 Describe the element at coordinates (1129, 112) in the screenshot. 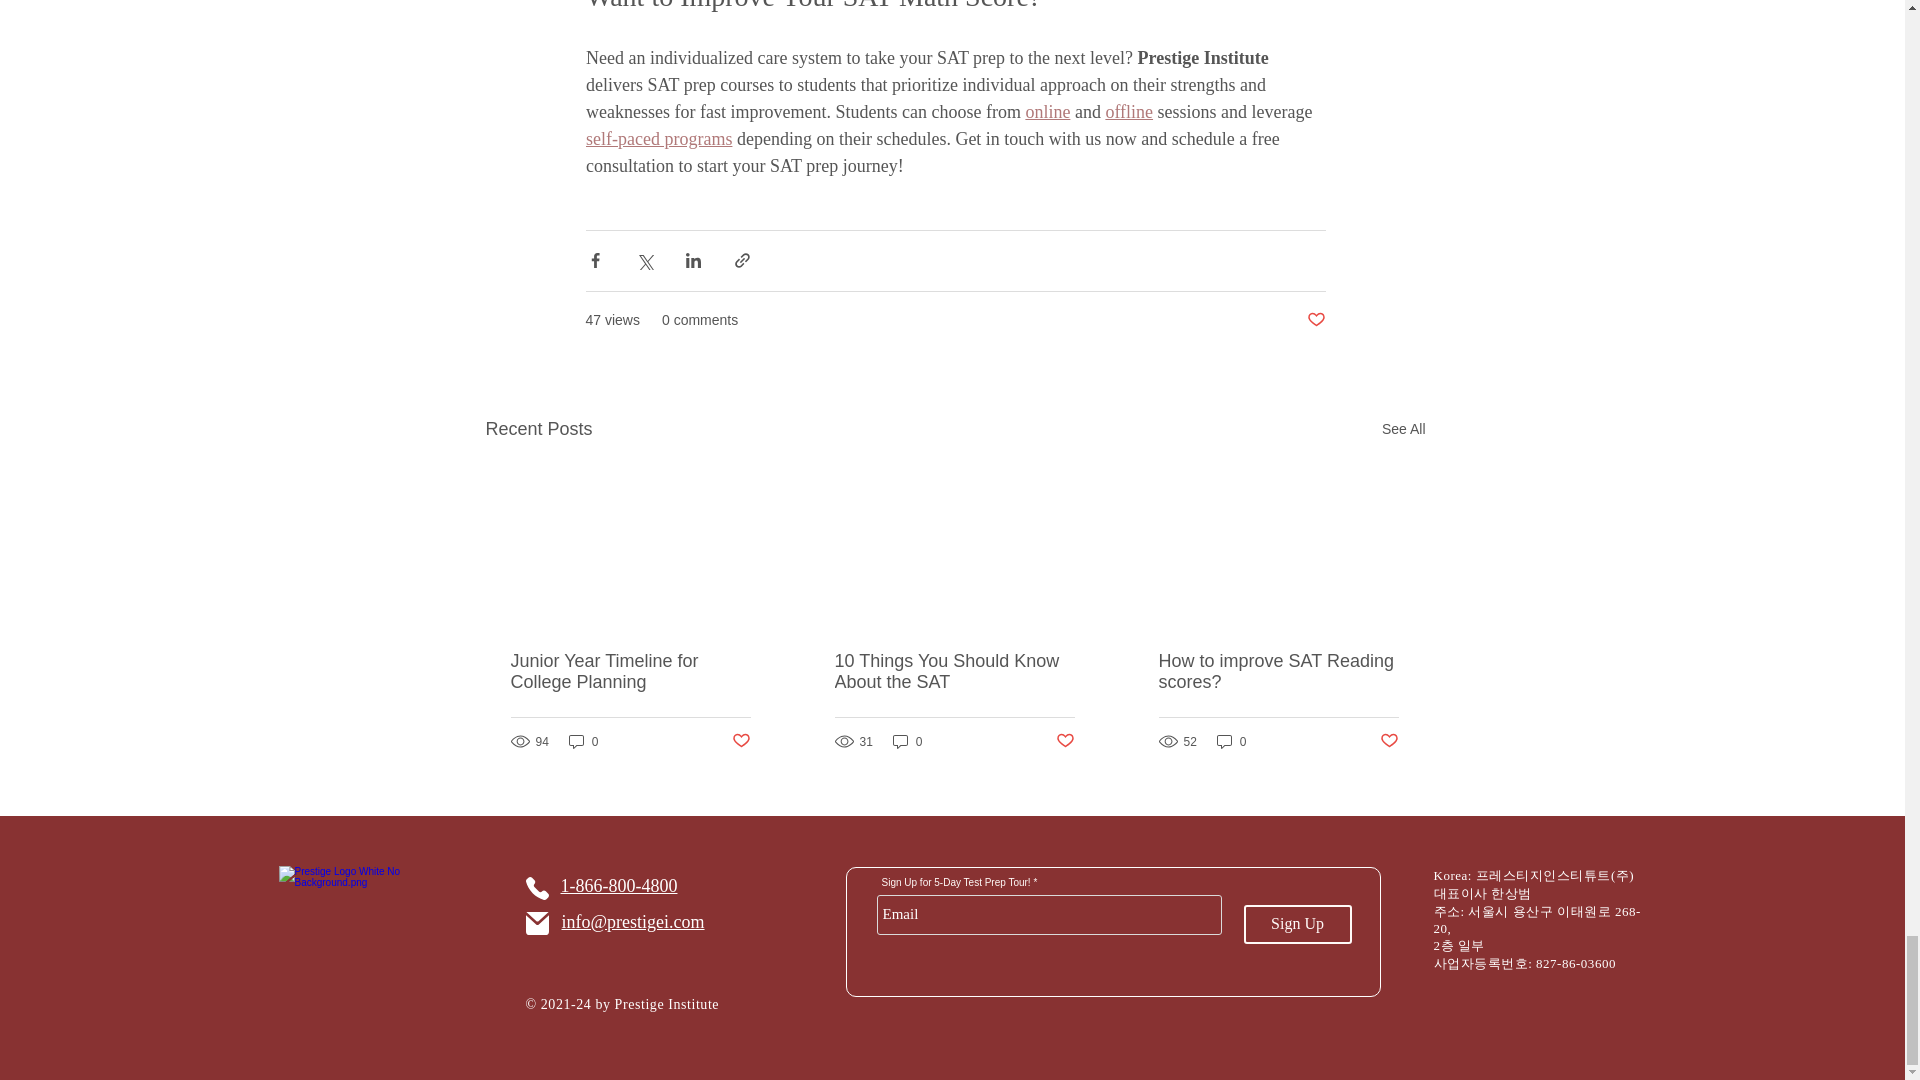

I see `offline` at that location.